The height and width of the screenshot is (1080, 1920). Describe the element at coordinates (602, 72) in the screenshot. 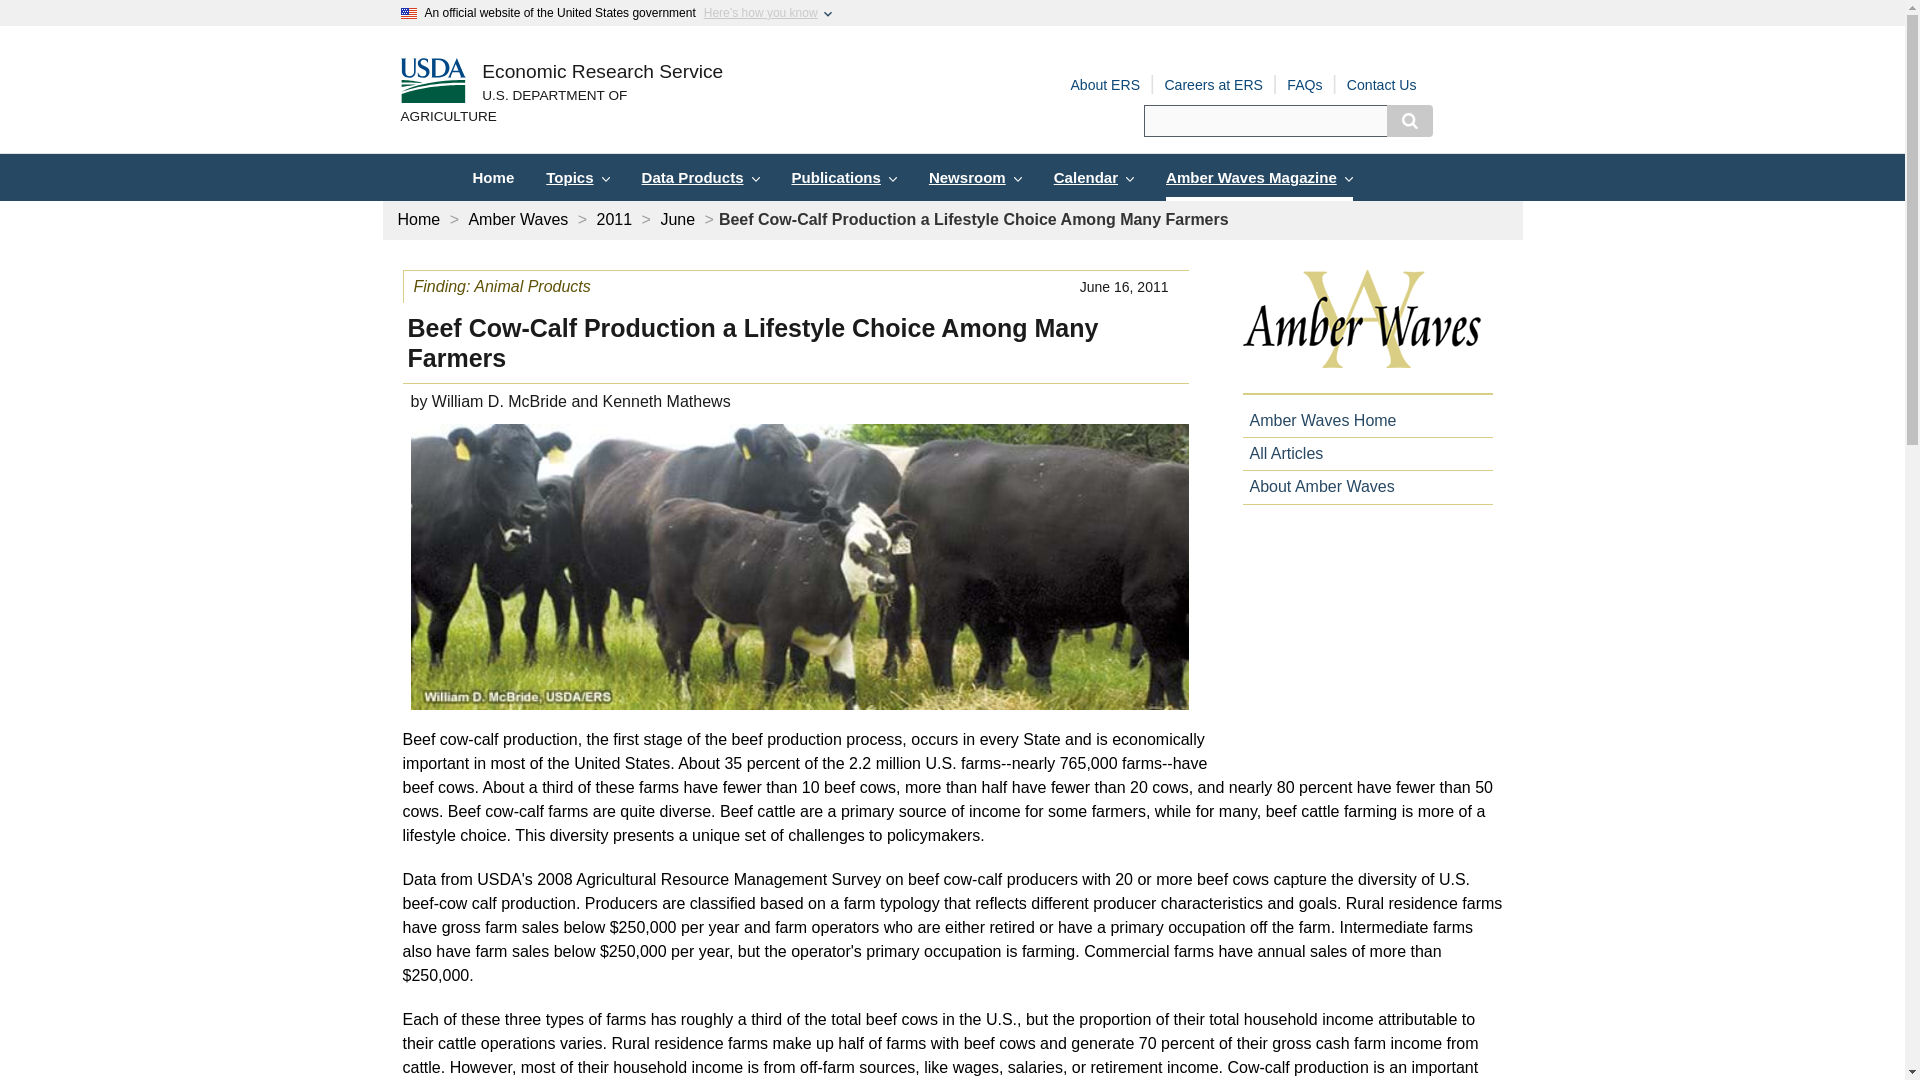

I see `Economic Research Service` at that location.